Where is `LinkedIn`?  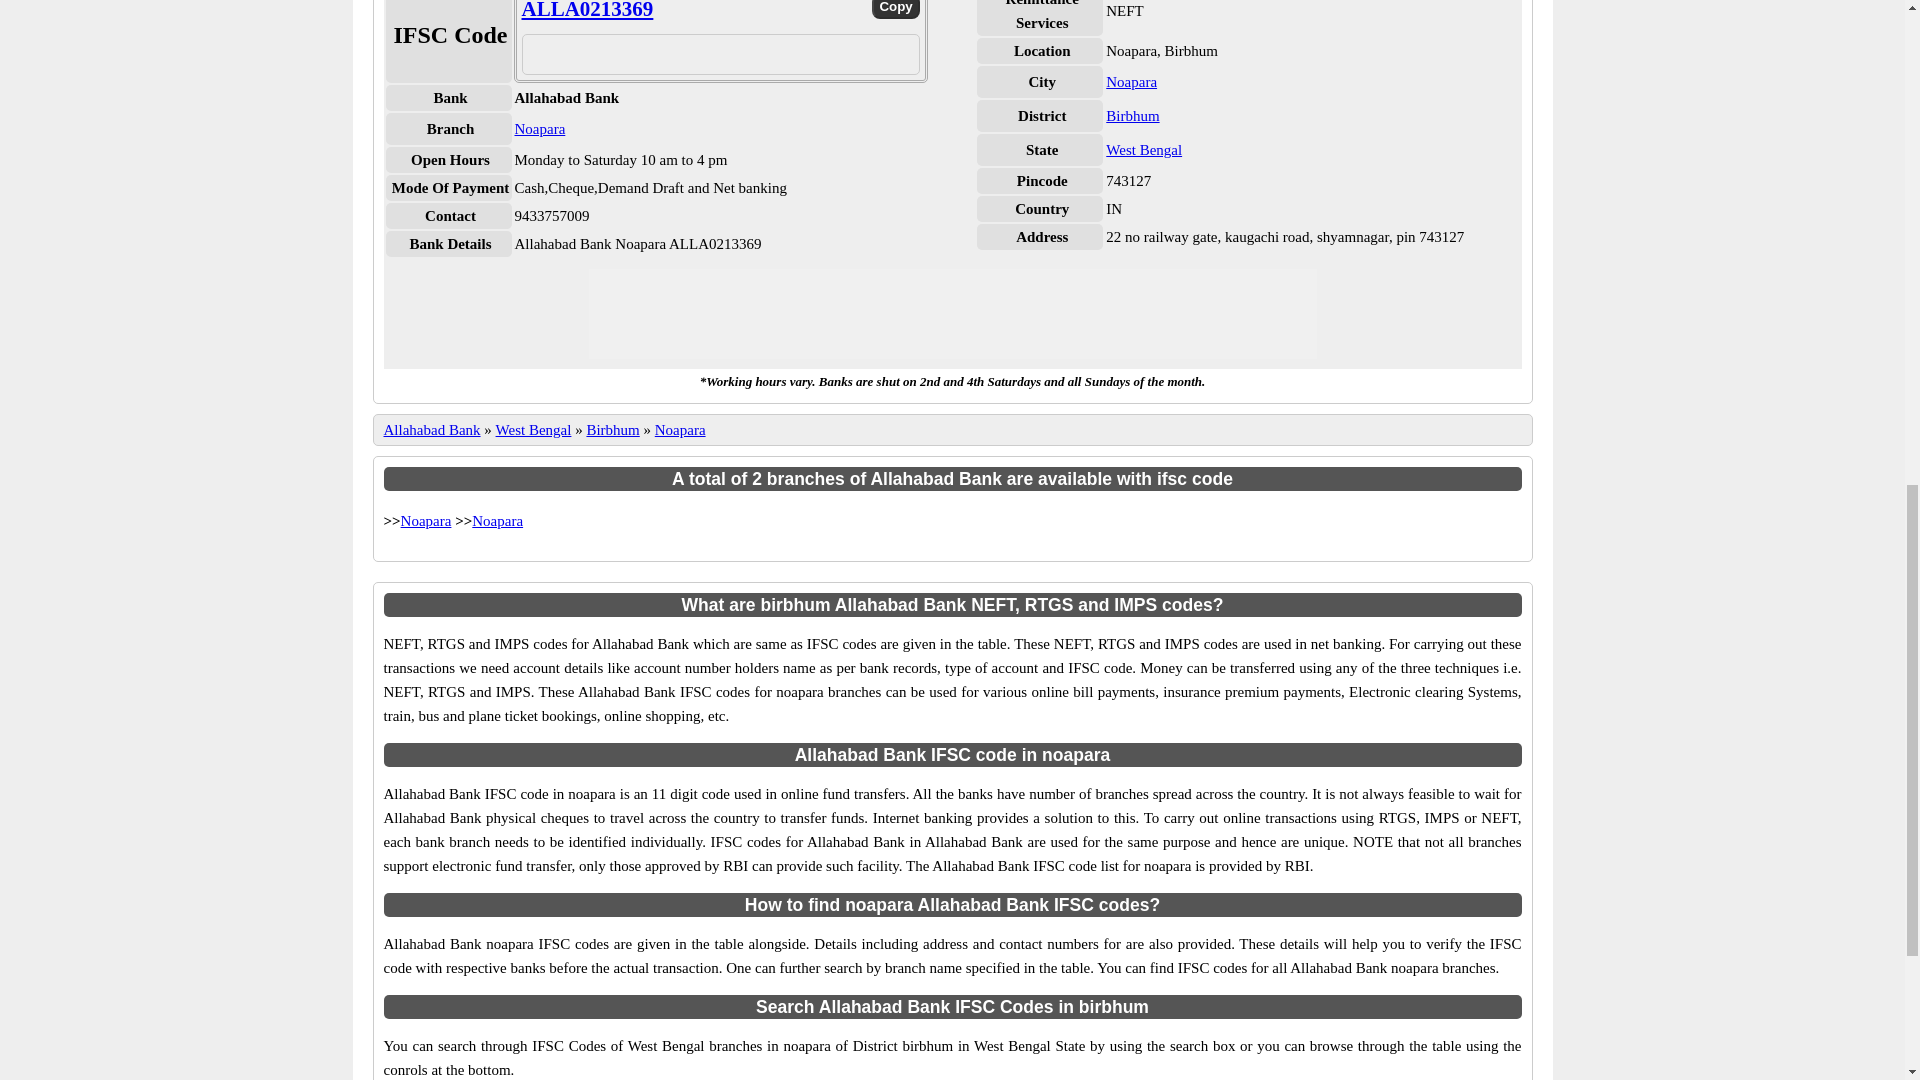 LinkedIn is located at coordinates (768, 48).